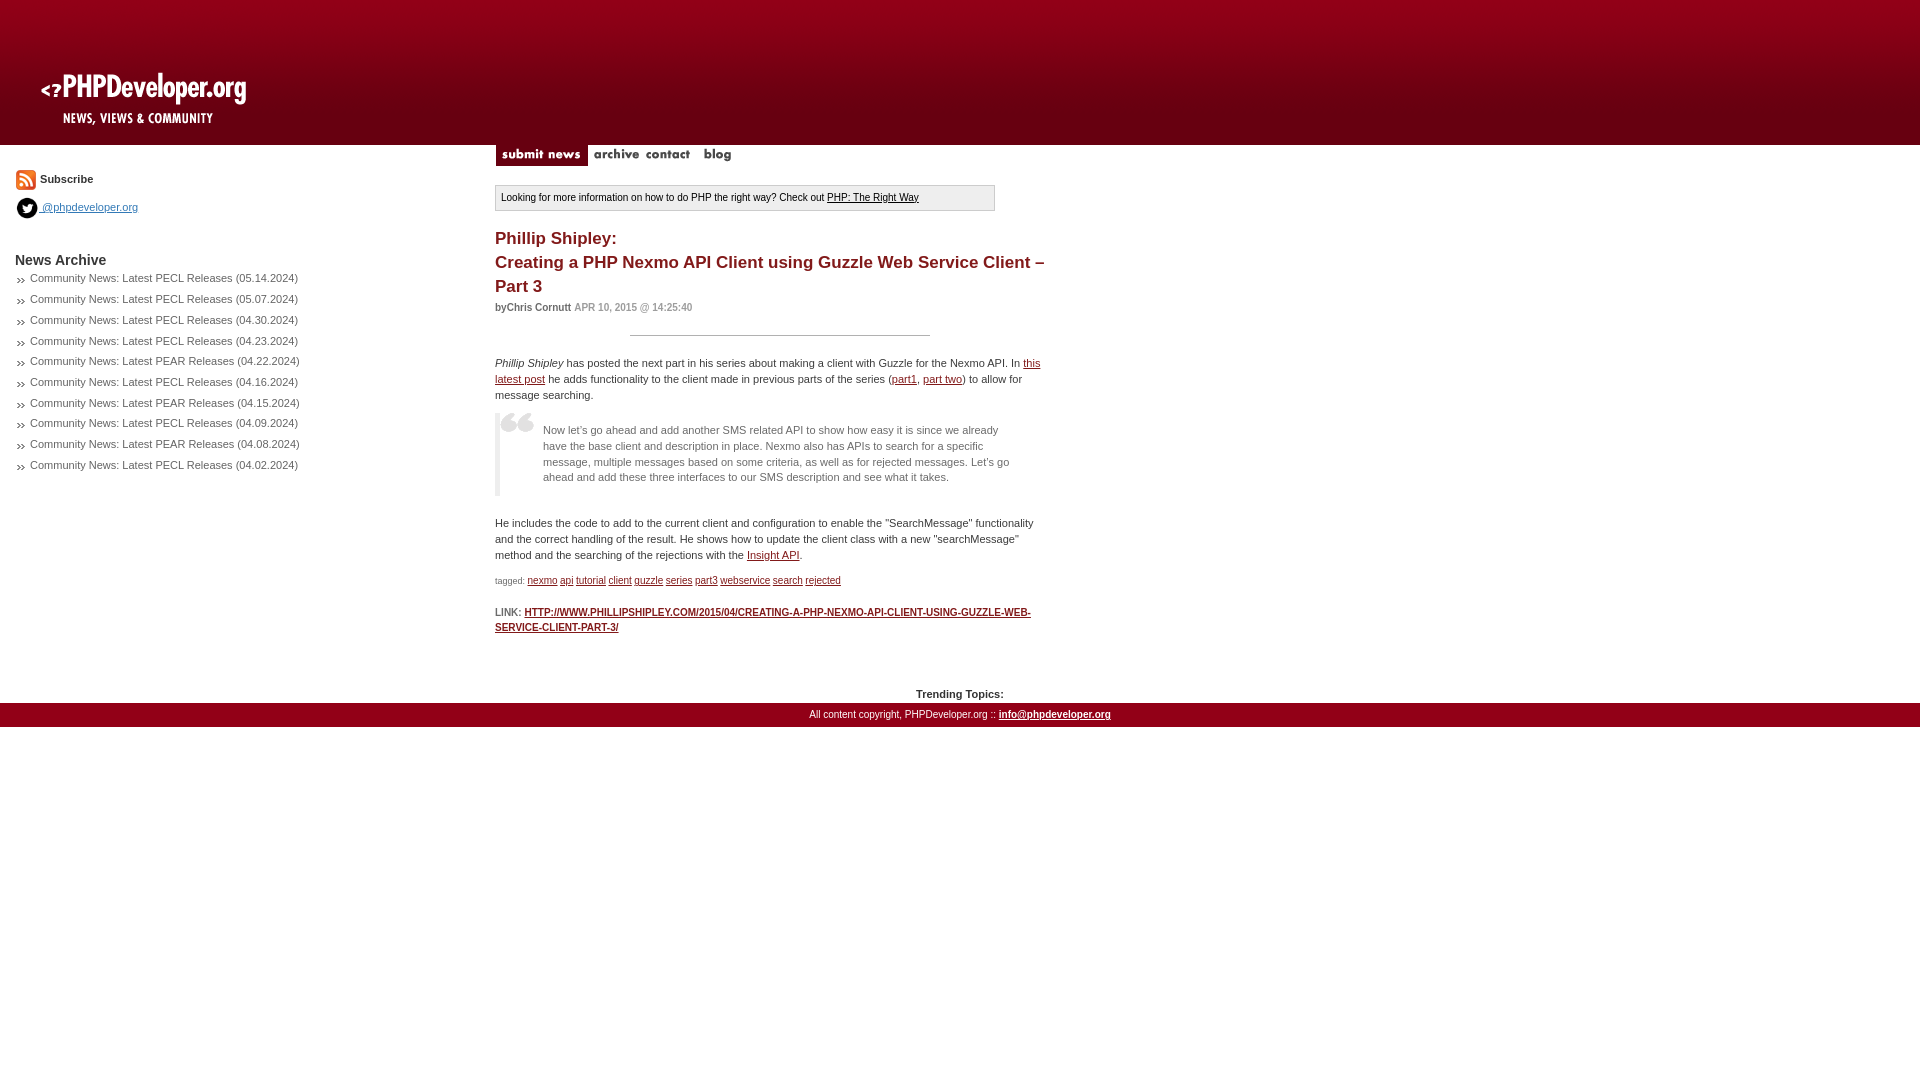 The height and width of the screenshot is (1080, 1920). Describe the element at coordinates (543, 580) in the screenshot. I see `nexmo` at that location.